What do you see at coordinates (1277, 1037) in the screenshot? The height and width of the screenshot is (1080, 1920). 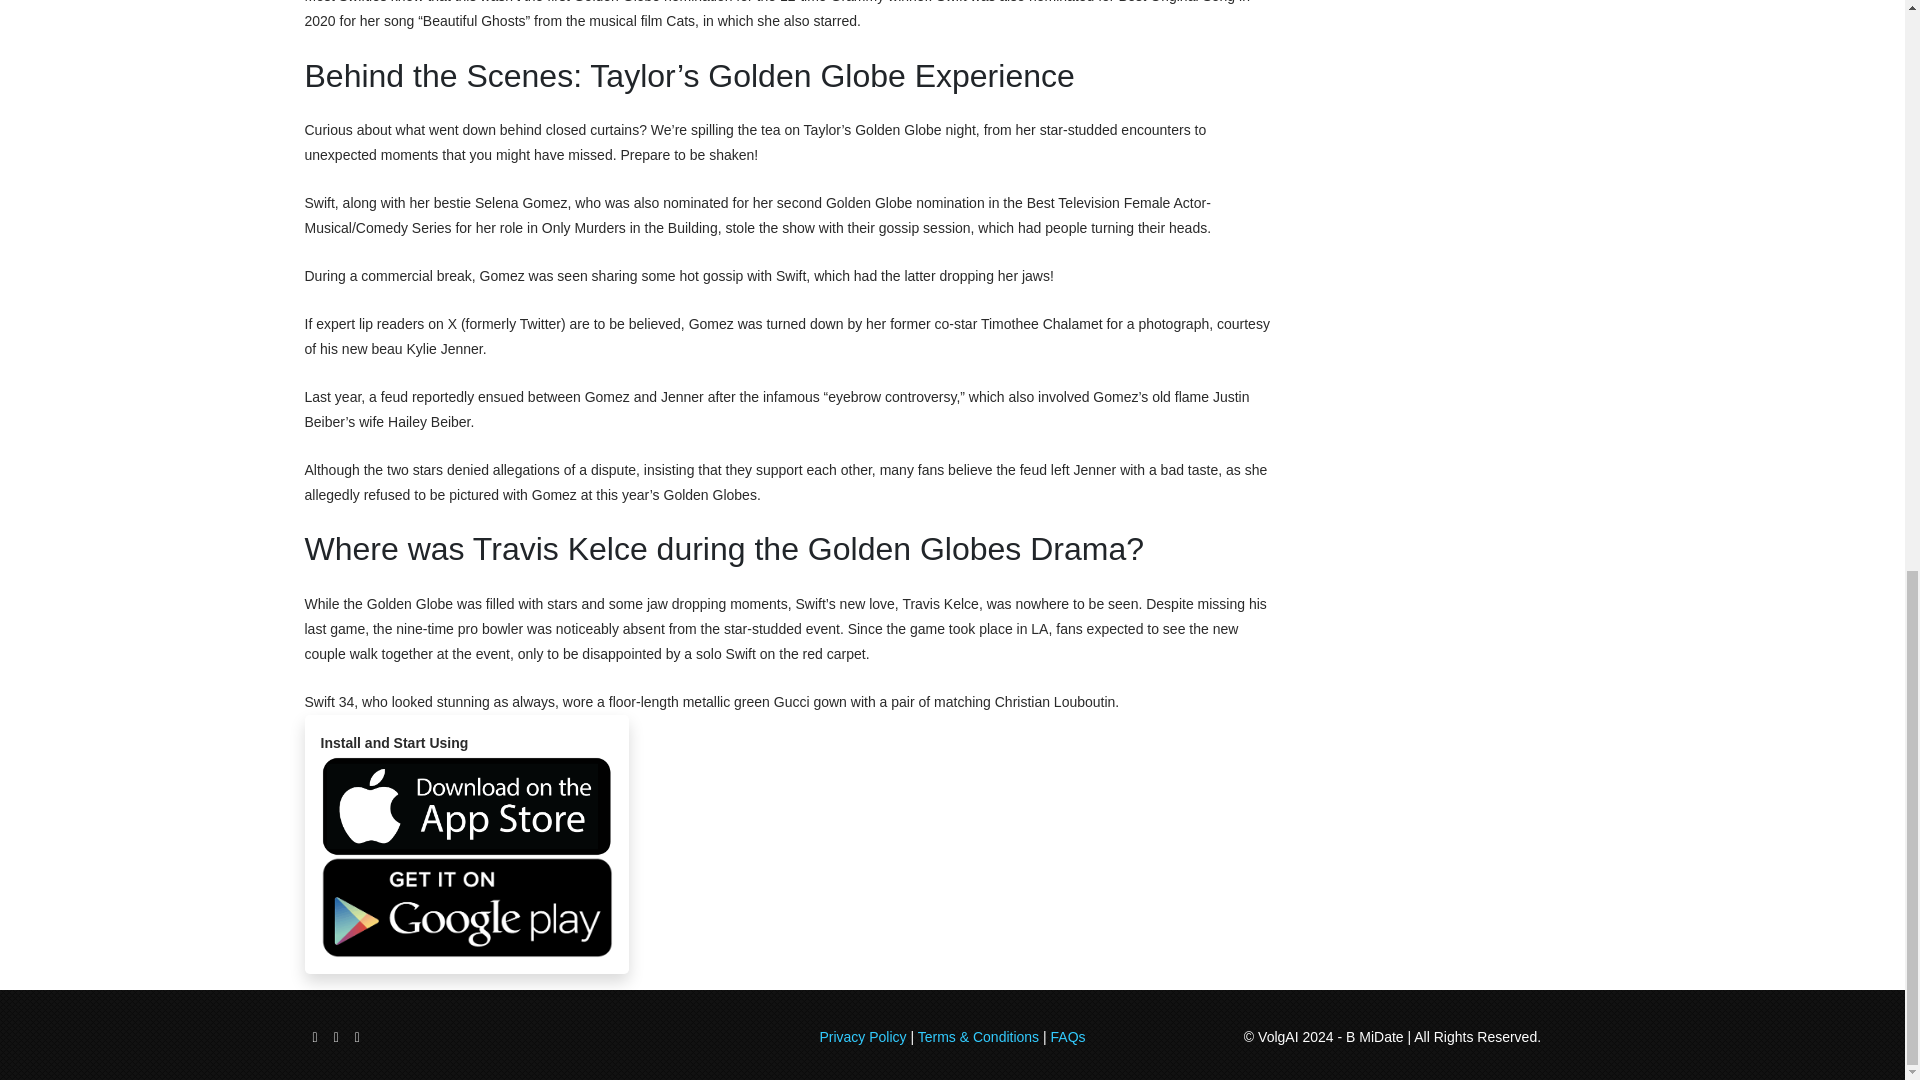 I see `VolgAI` at bounding box center [1277, 1037].